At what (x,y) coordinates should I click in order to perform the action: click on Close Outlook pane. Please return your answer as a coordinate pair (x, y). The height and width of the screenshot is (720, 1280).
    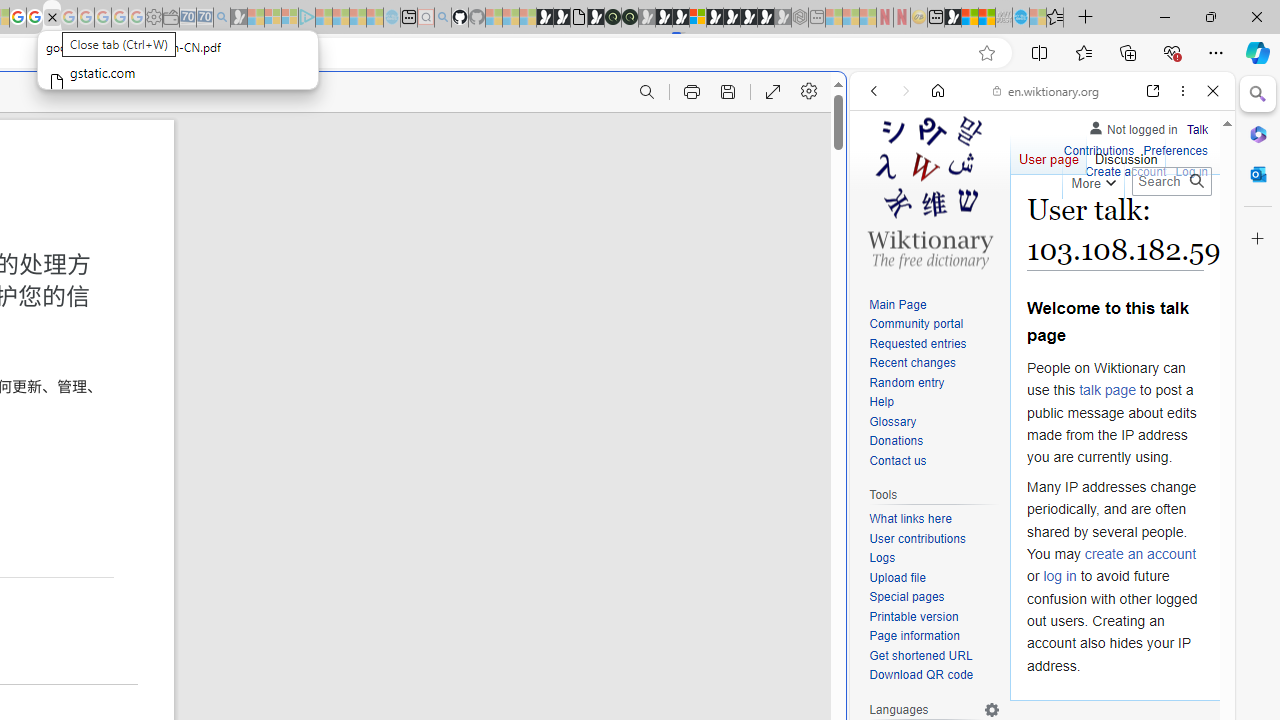
    Looking at the image, I should click on (1258, 174).